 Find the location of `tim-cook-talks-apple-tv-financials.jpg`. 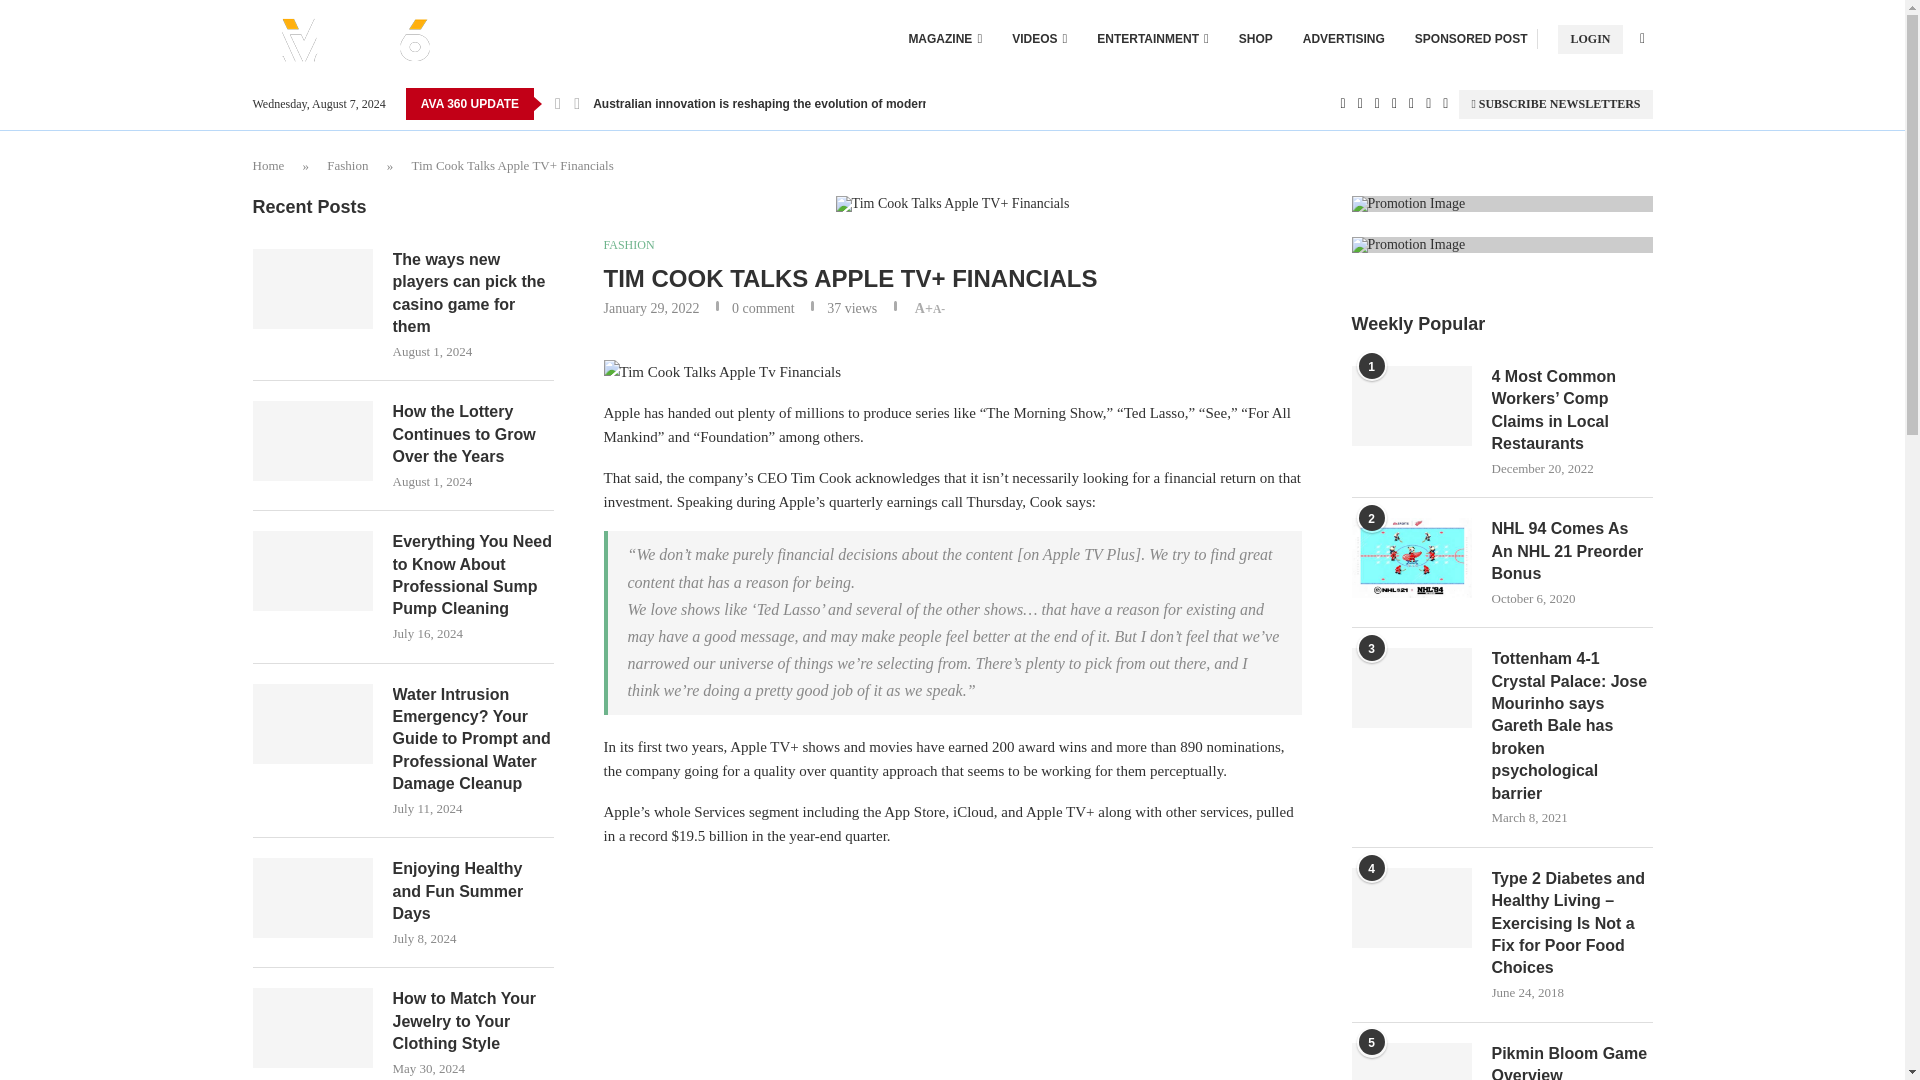

tim-cook-talks-apple-tv-financials.jpg is located at coordinates (952, 203).